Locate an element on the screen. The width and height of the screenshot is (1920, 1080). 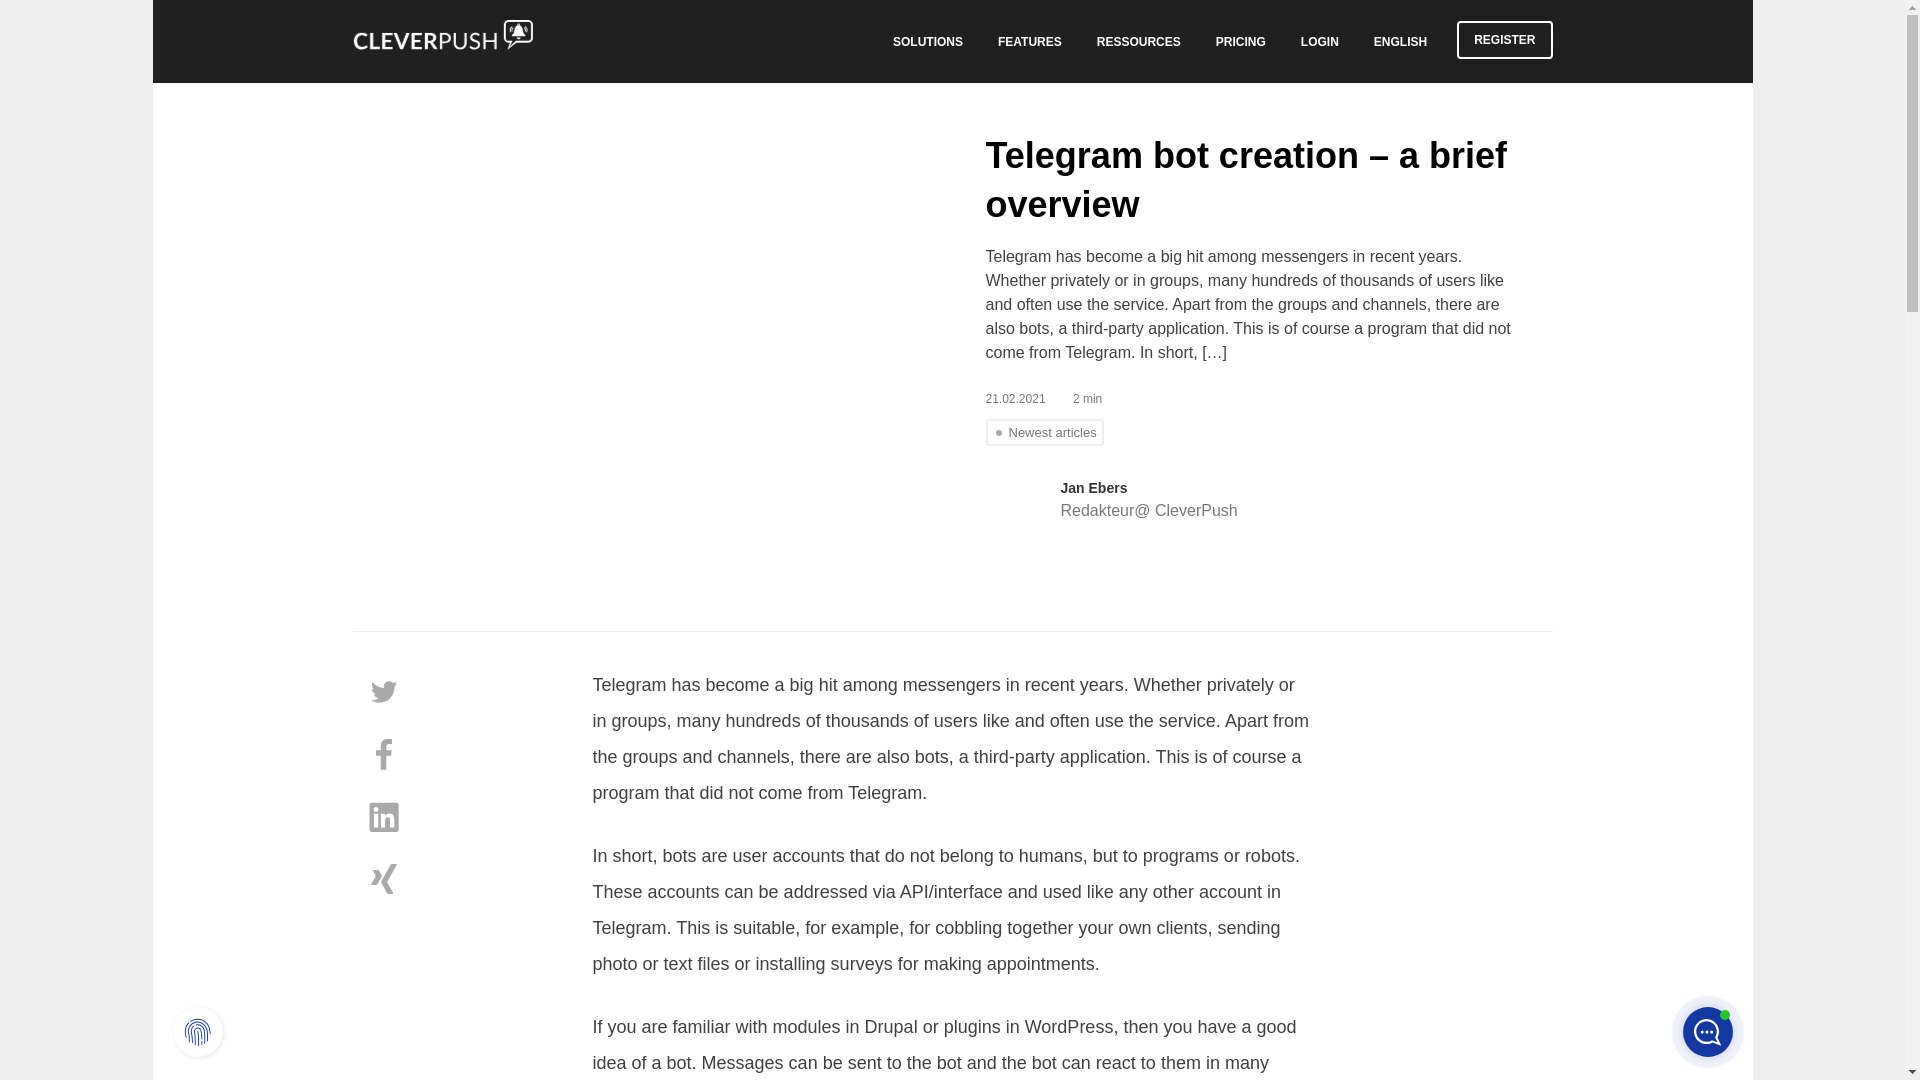
Newest articles is located at coordinates (1045, 433).